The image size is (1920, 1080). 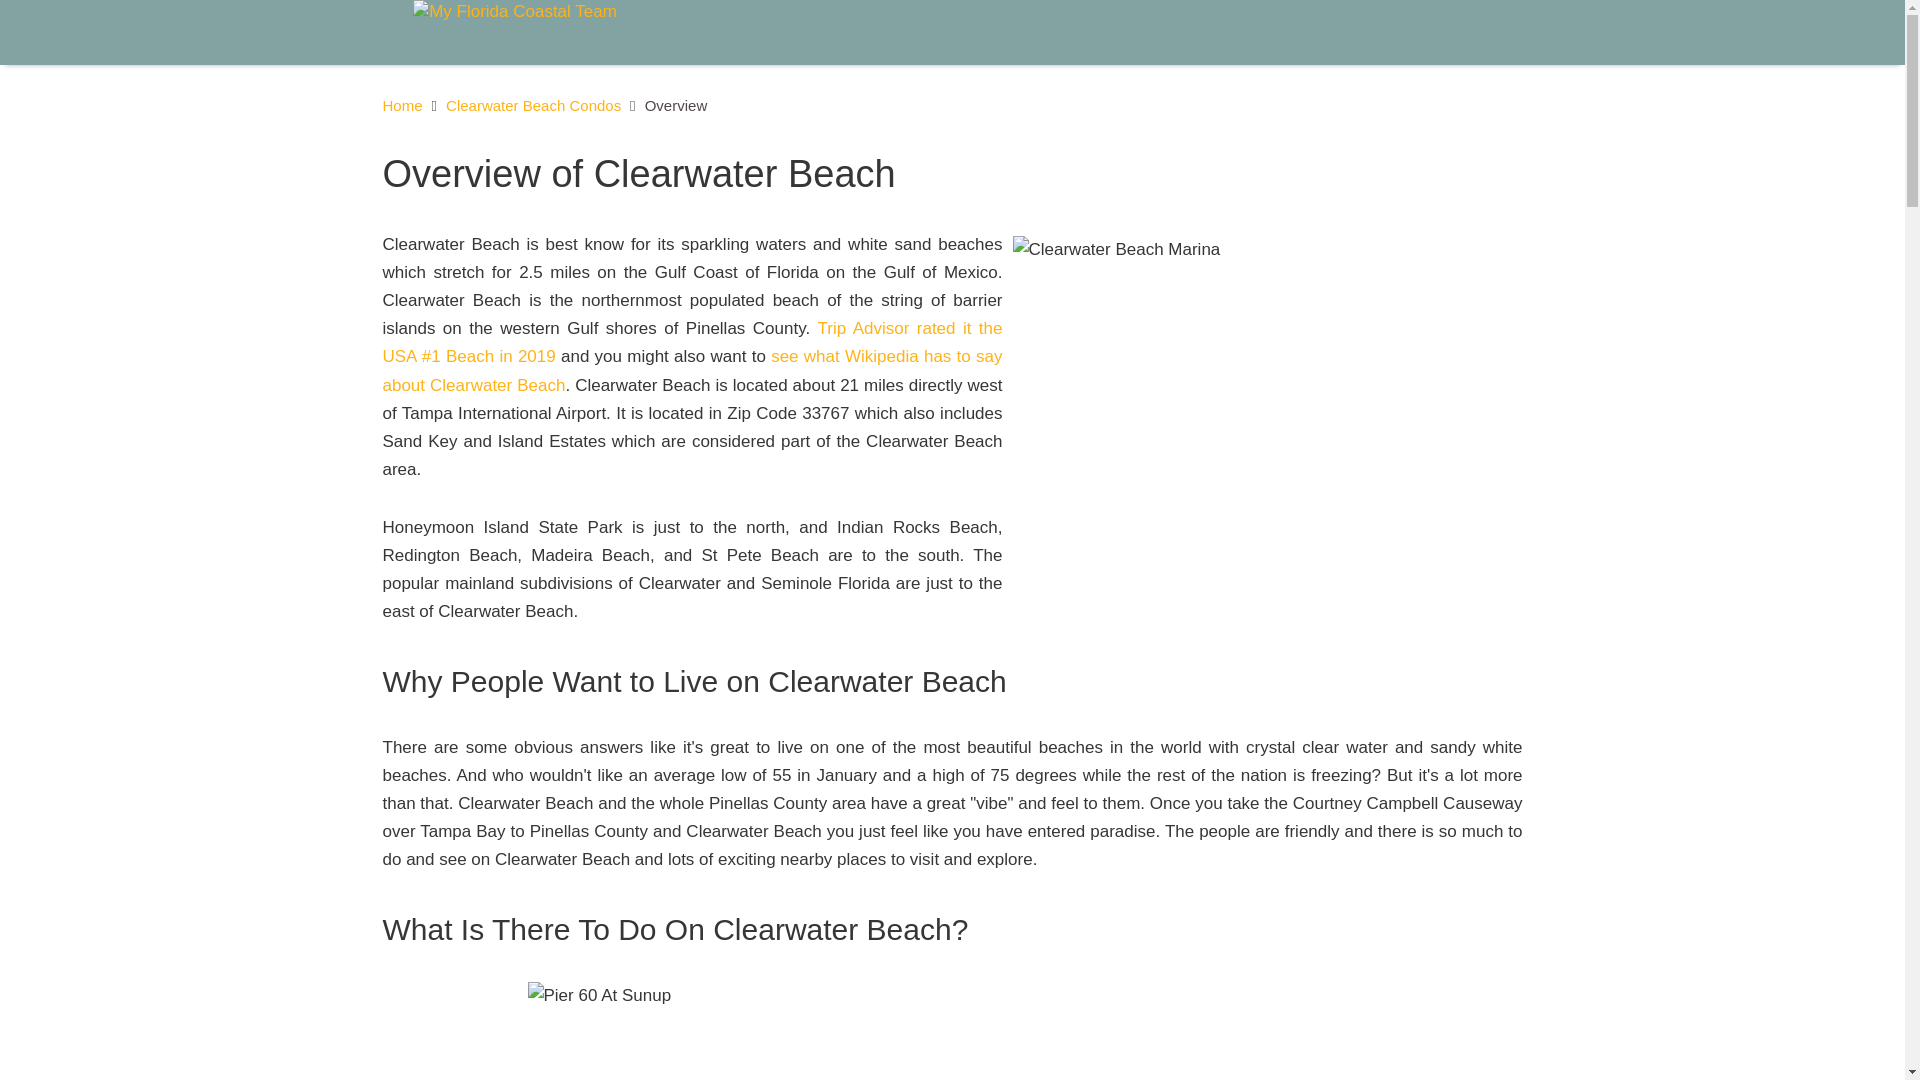 What do you see at coordinates (953, 1030) in the screenshot?
I see `Pier 60 At Sunup` at bounding box center [953, 1030].